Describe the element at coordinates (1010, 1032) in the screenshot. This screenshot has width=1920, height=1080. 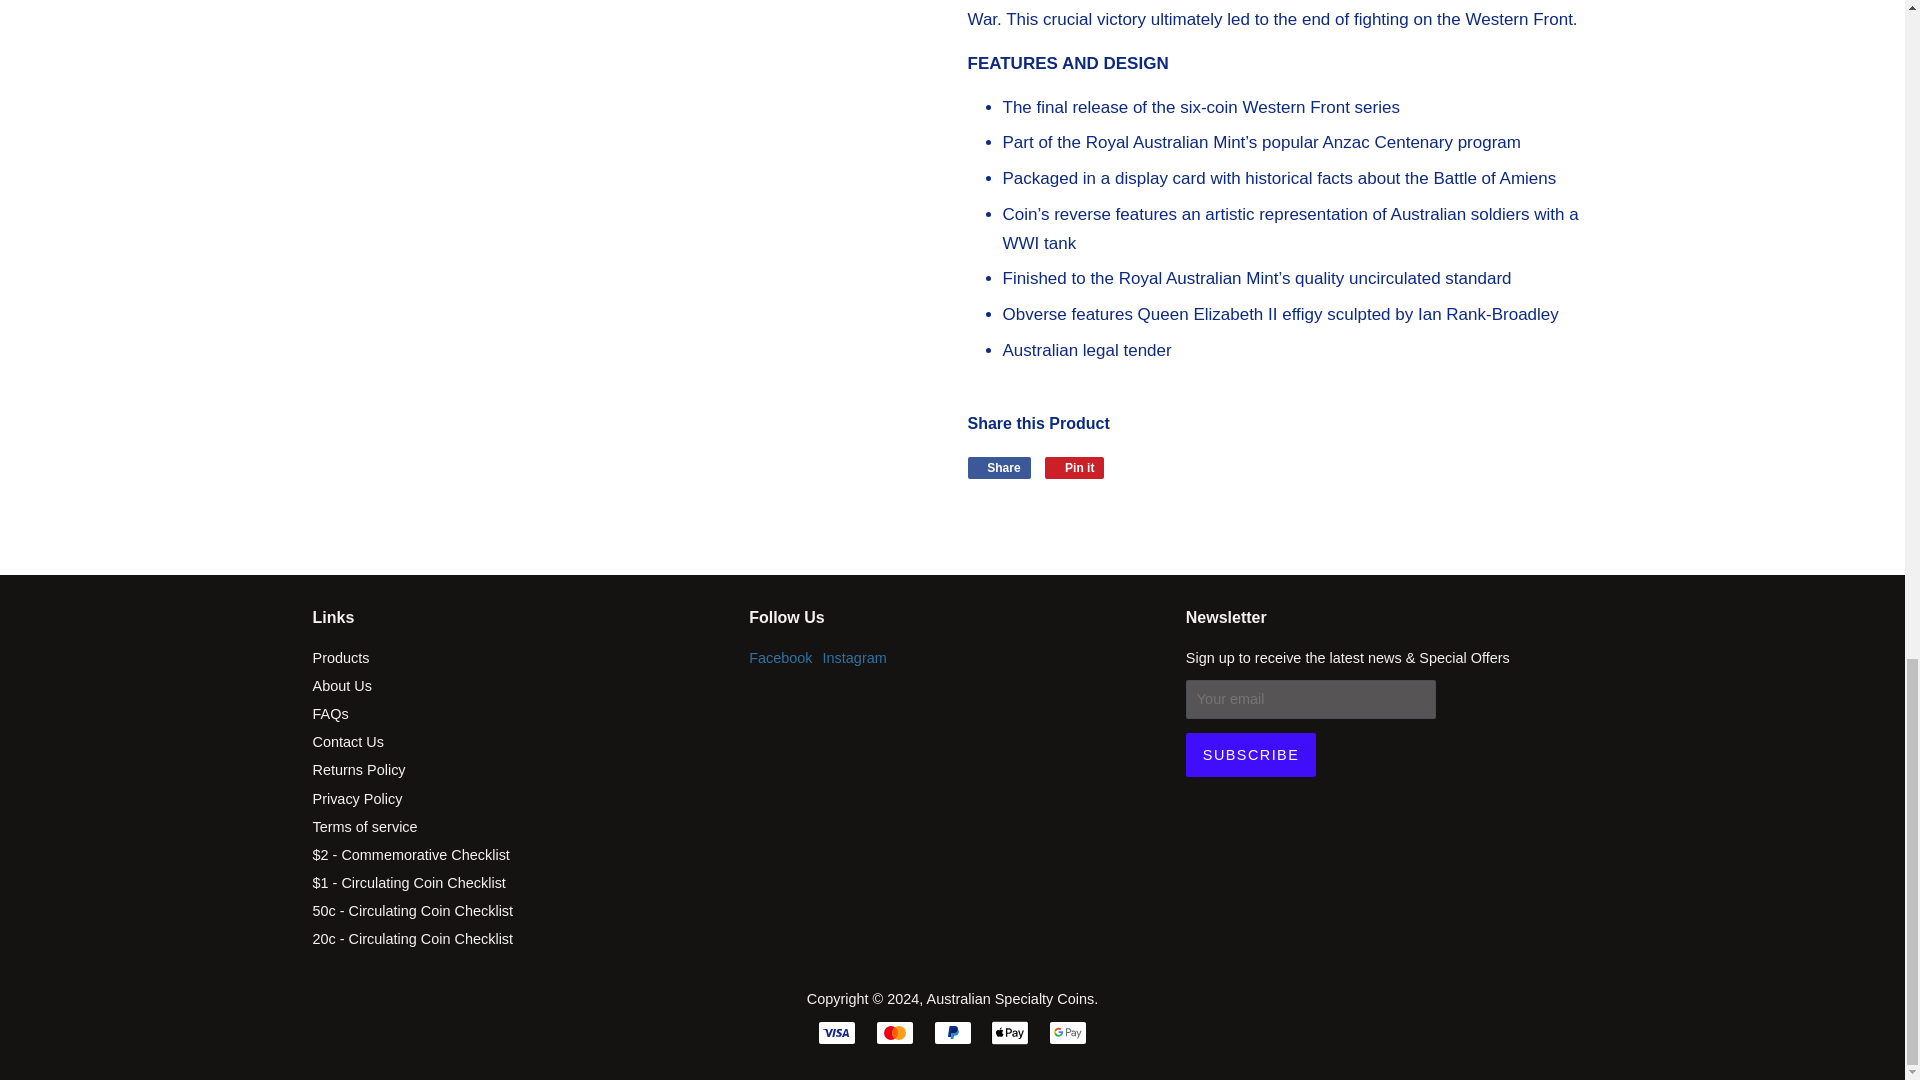
I see `Apple Pay` at that location.